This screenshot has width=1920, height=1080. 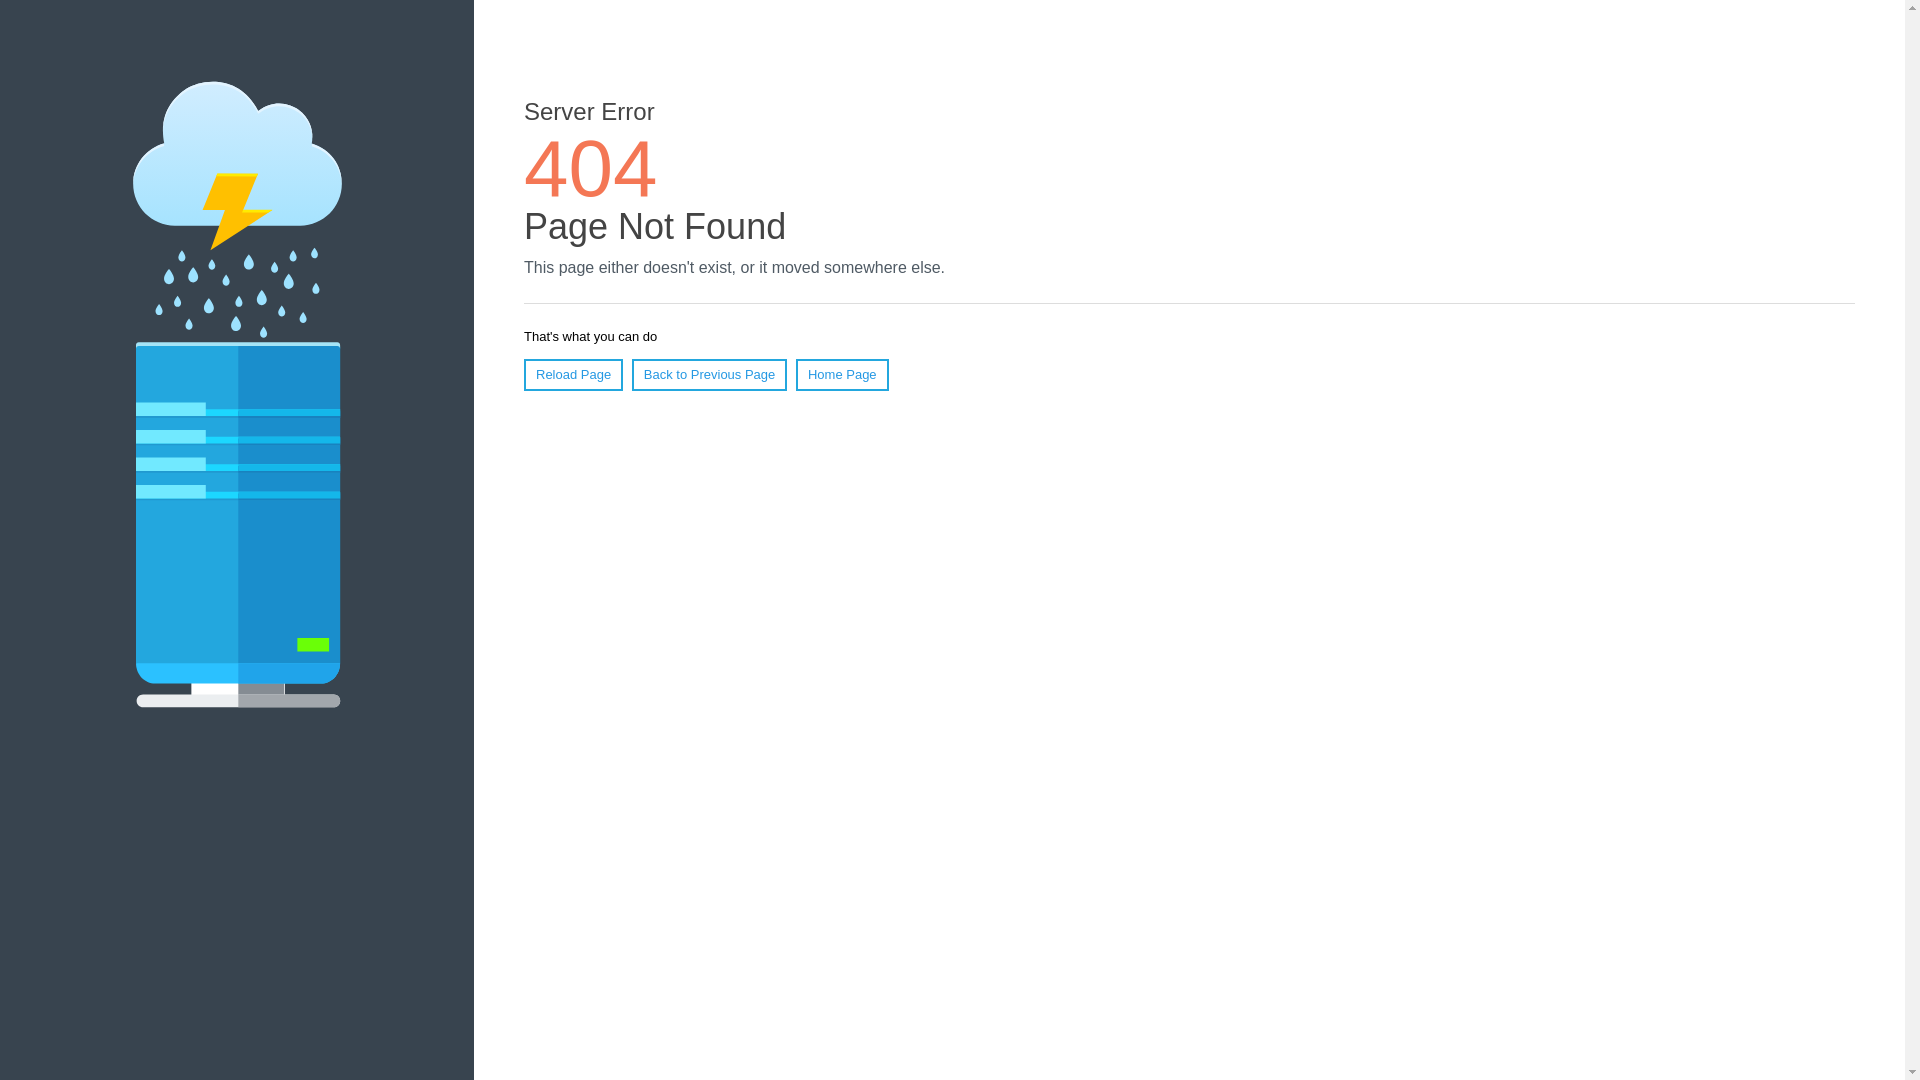 What do you see at coordinates (710, 375) in the screenshot?
I see `Back to Previous Page` at bounding box center [710, 375].